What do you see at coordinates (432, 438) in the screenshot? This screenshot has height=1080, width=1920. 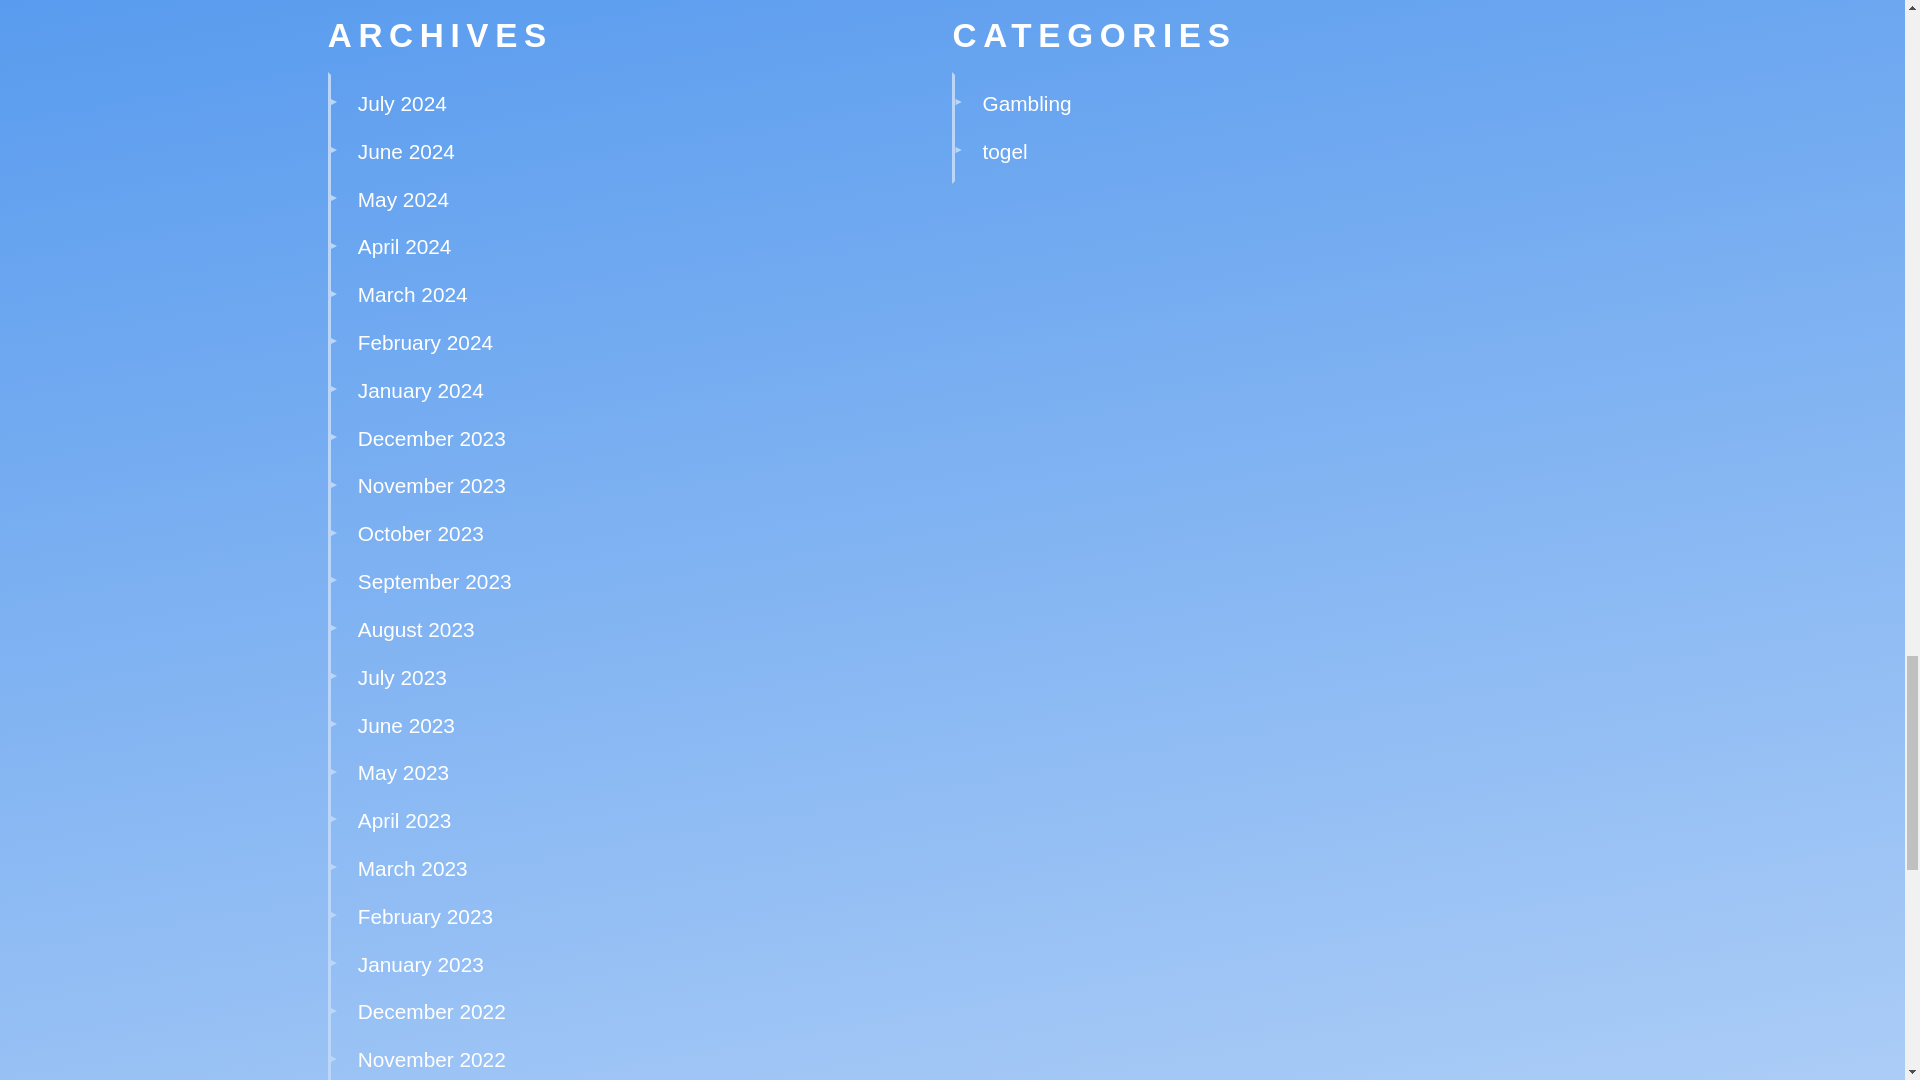 I see `December 2023` at bounding box center [432, 438].